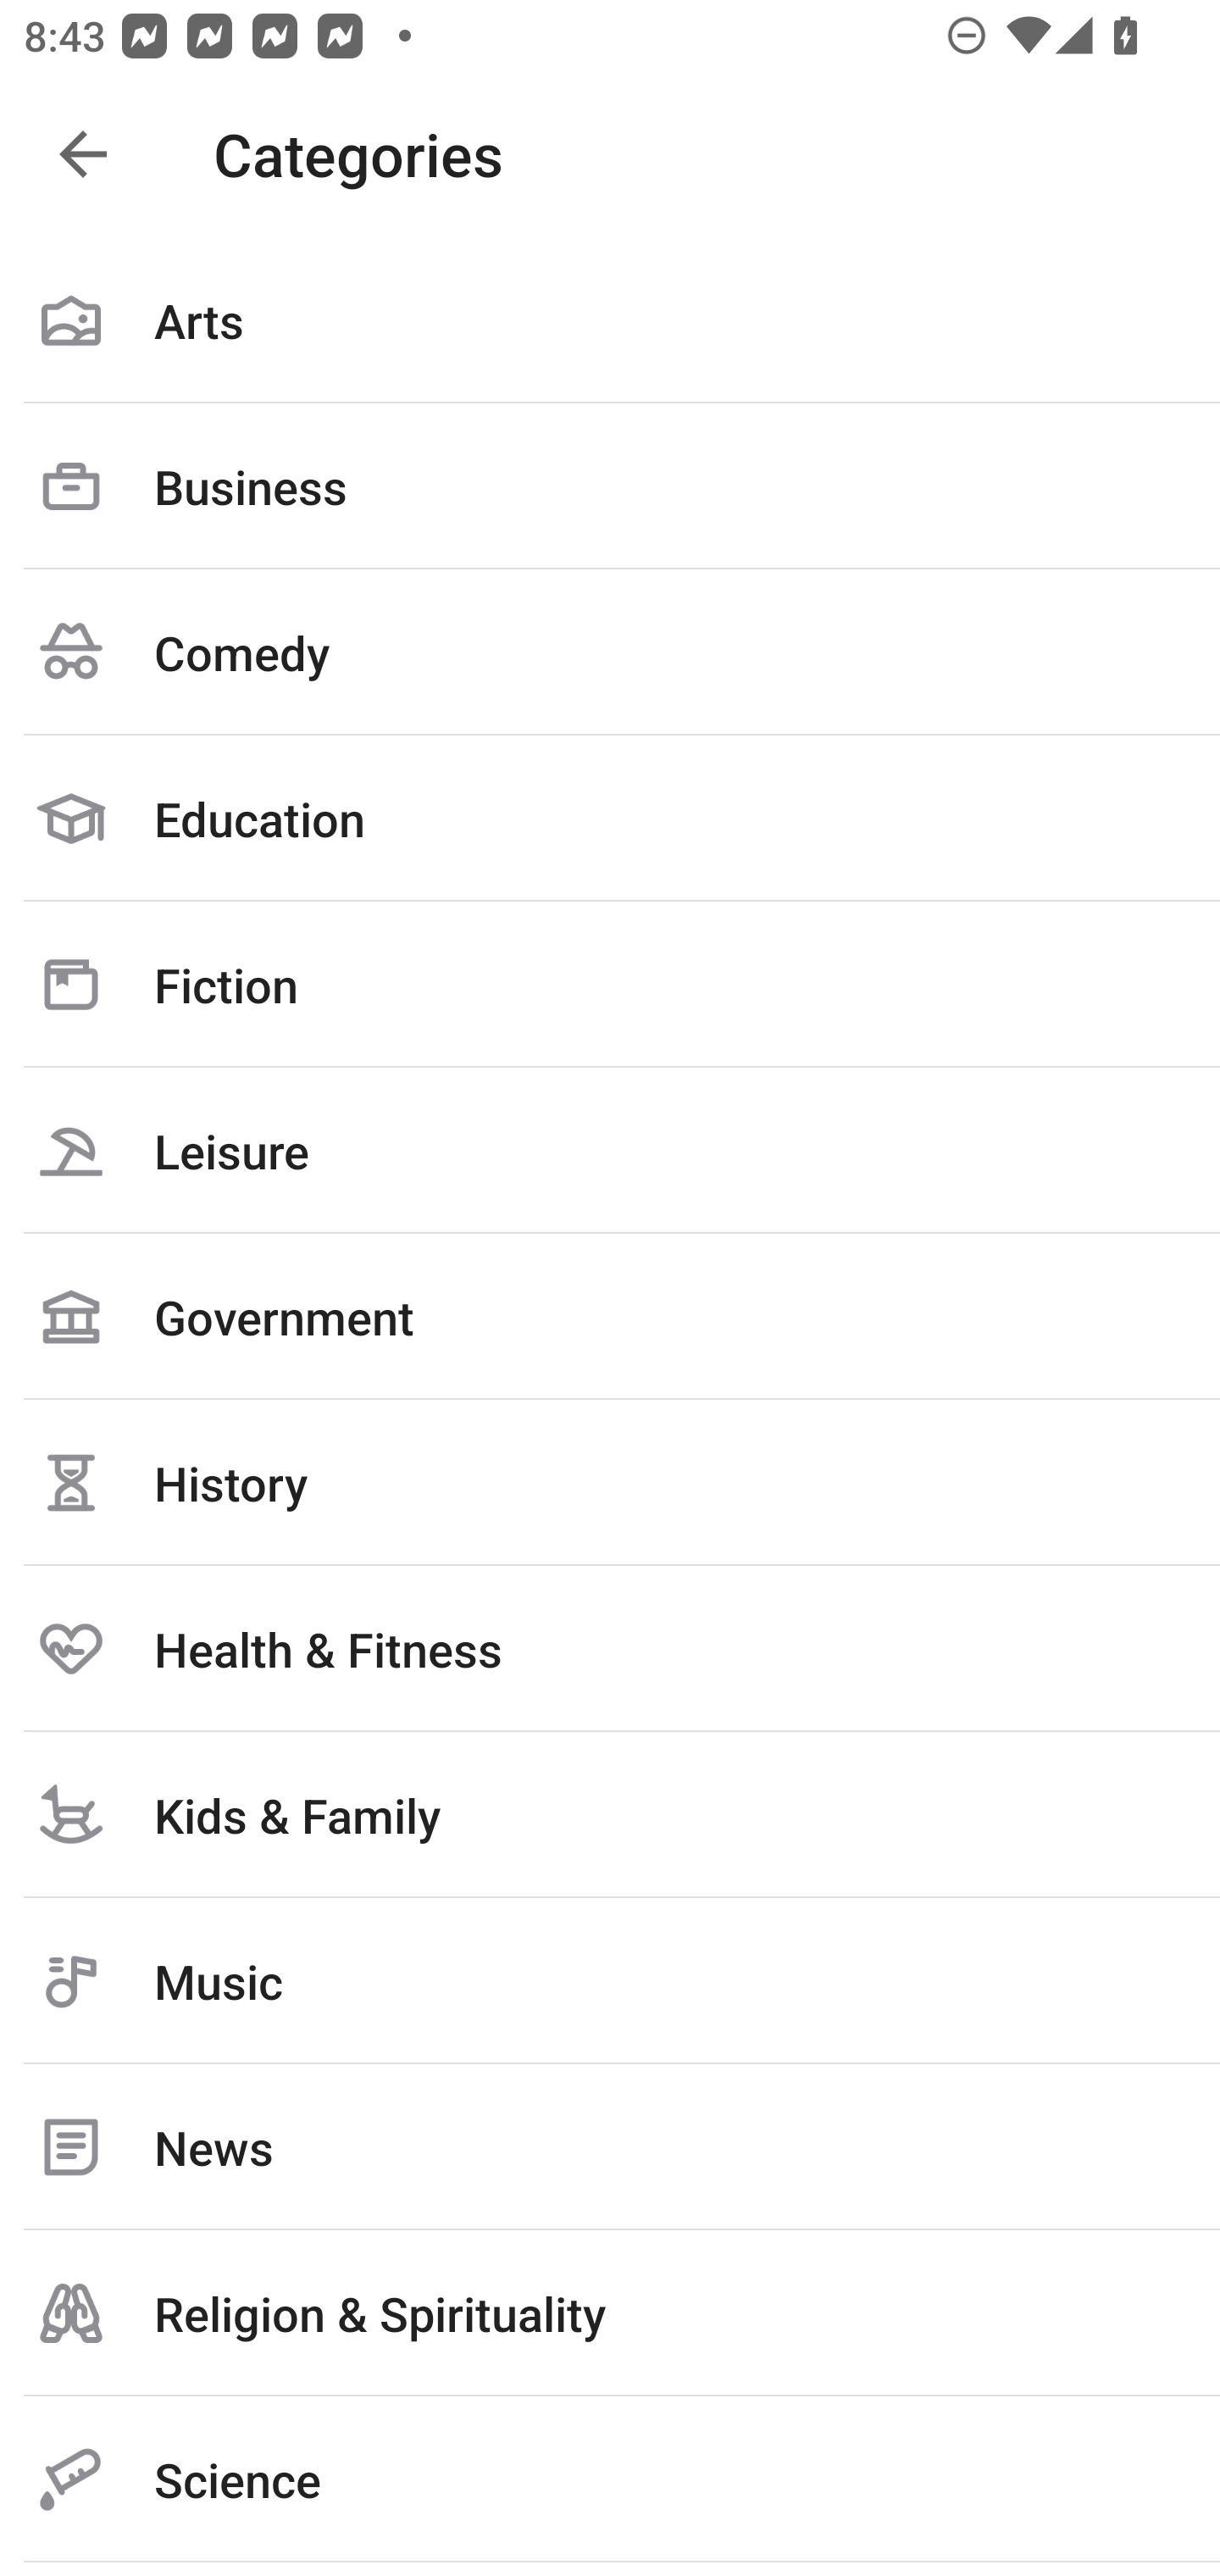 Image resolution: width=1220 pixels, height=2576 pixels. What do you see at coordinates (610, 1482) in the screenshot?
I see `History` at bounding box center [610, 1482].